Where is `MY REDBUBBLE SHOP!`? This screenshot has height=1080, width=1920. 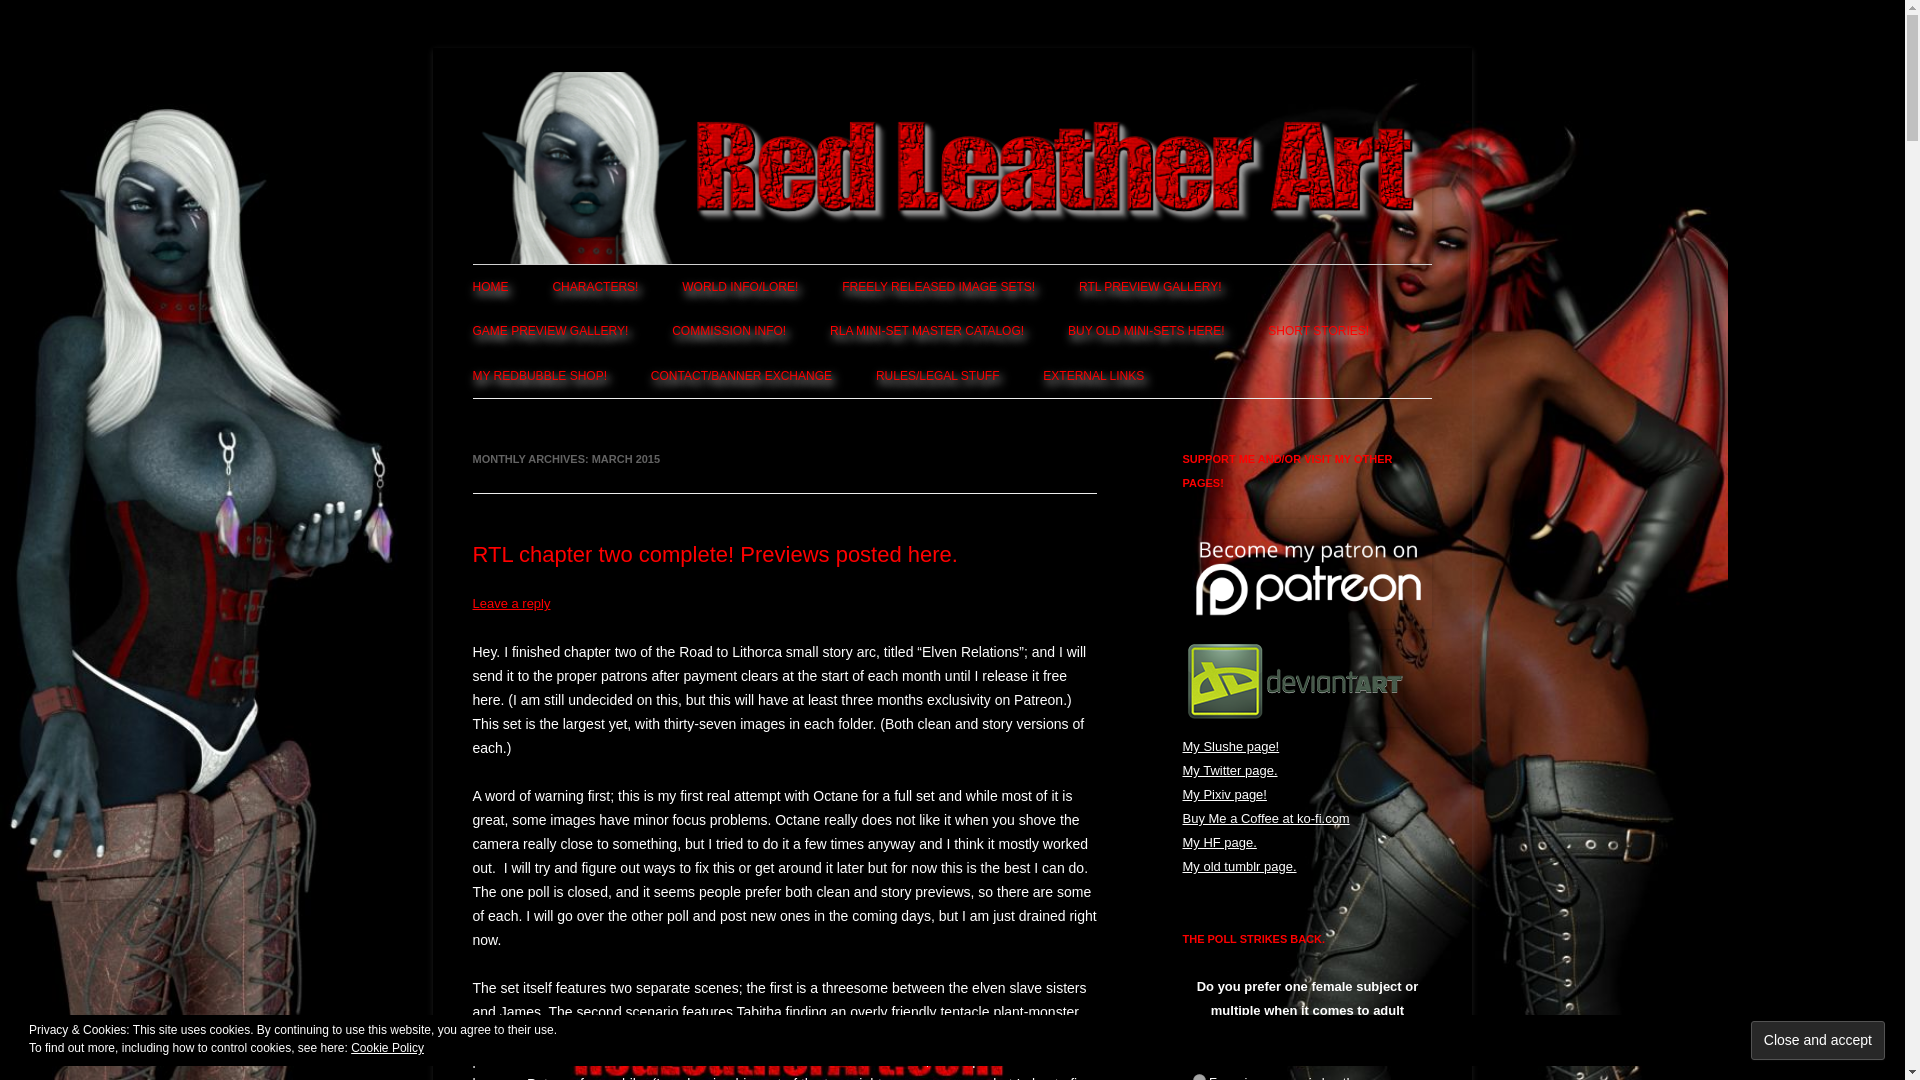 MY REDBUBBLE SHOP! is located at coordinates (539, 376).